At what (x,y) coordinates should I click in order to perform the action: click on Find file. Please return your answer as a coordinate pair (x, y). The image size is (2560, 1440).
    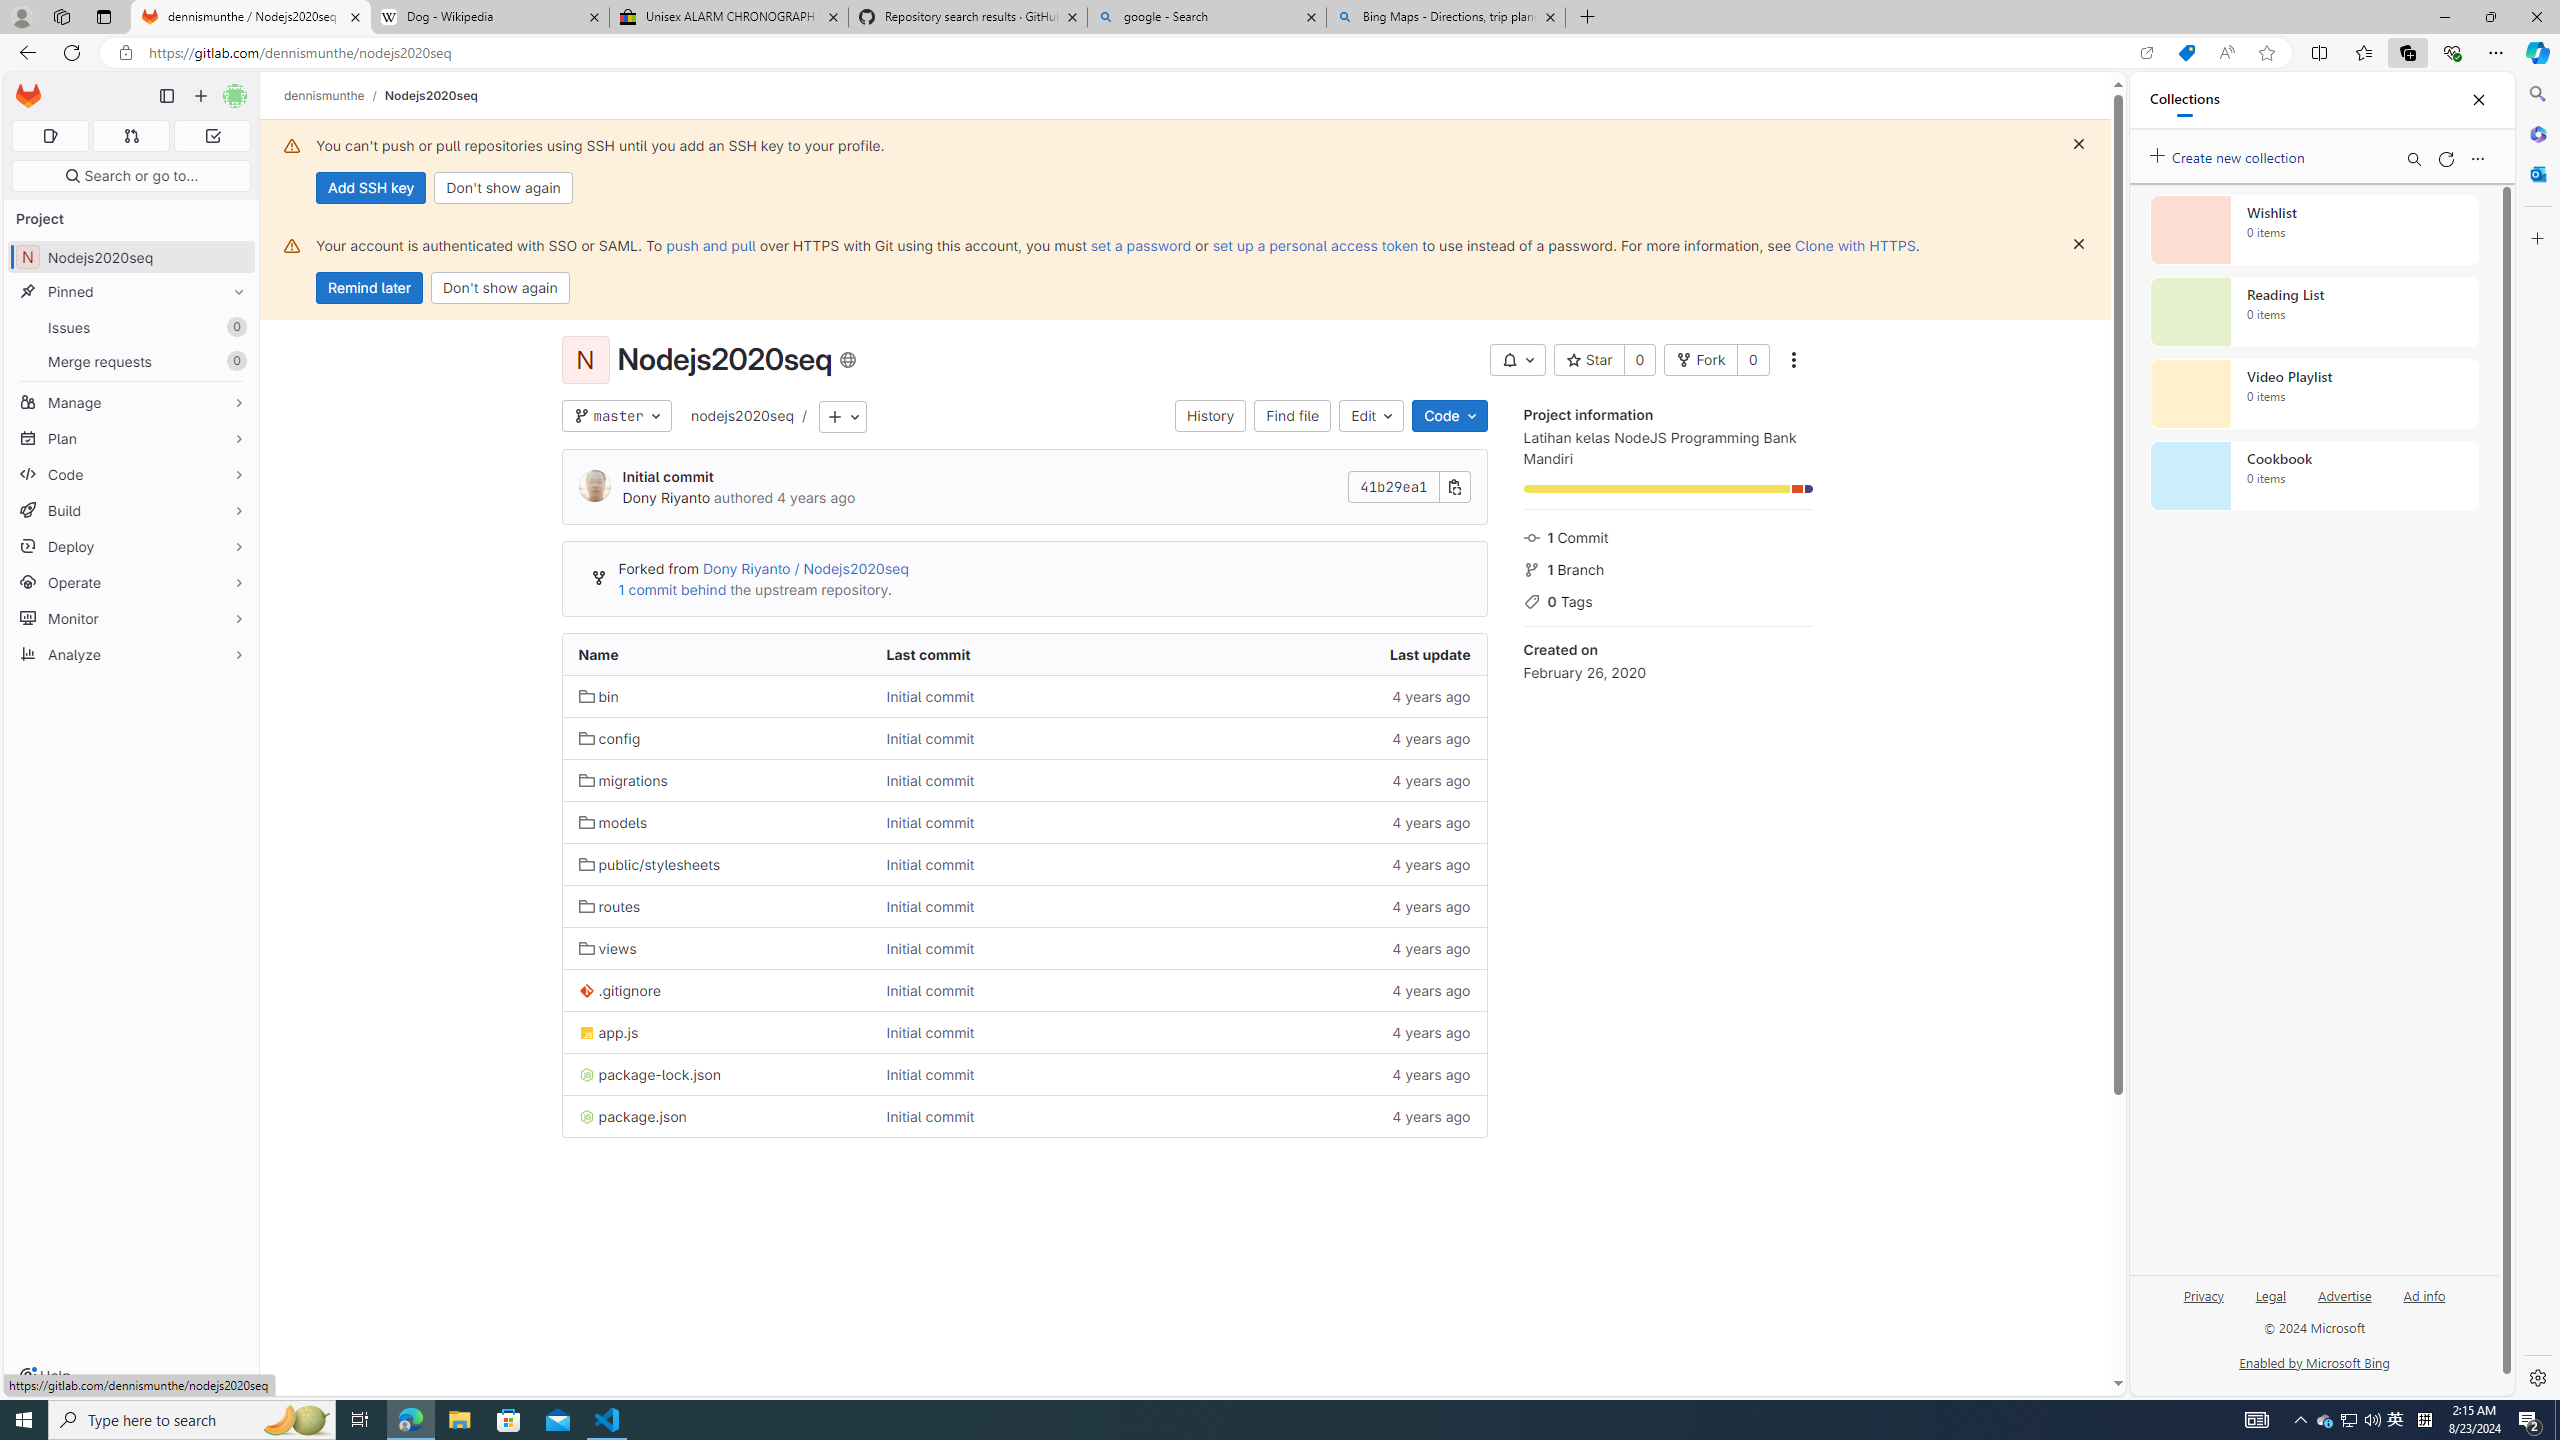
    Looking at the image, I should click on (1292, 416).